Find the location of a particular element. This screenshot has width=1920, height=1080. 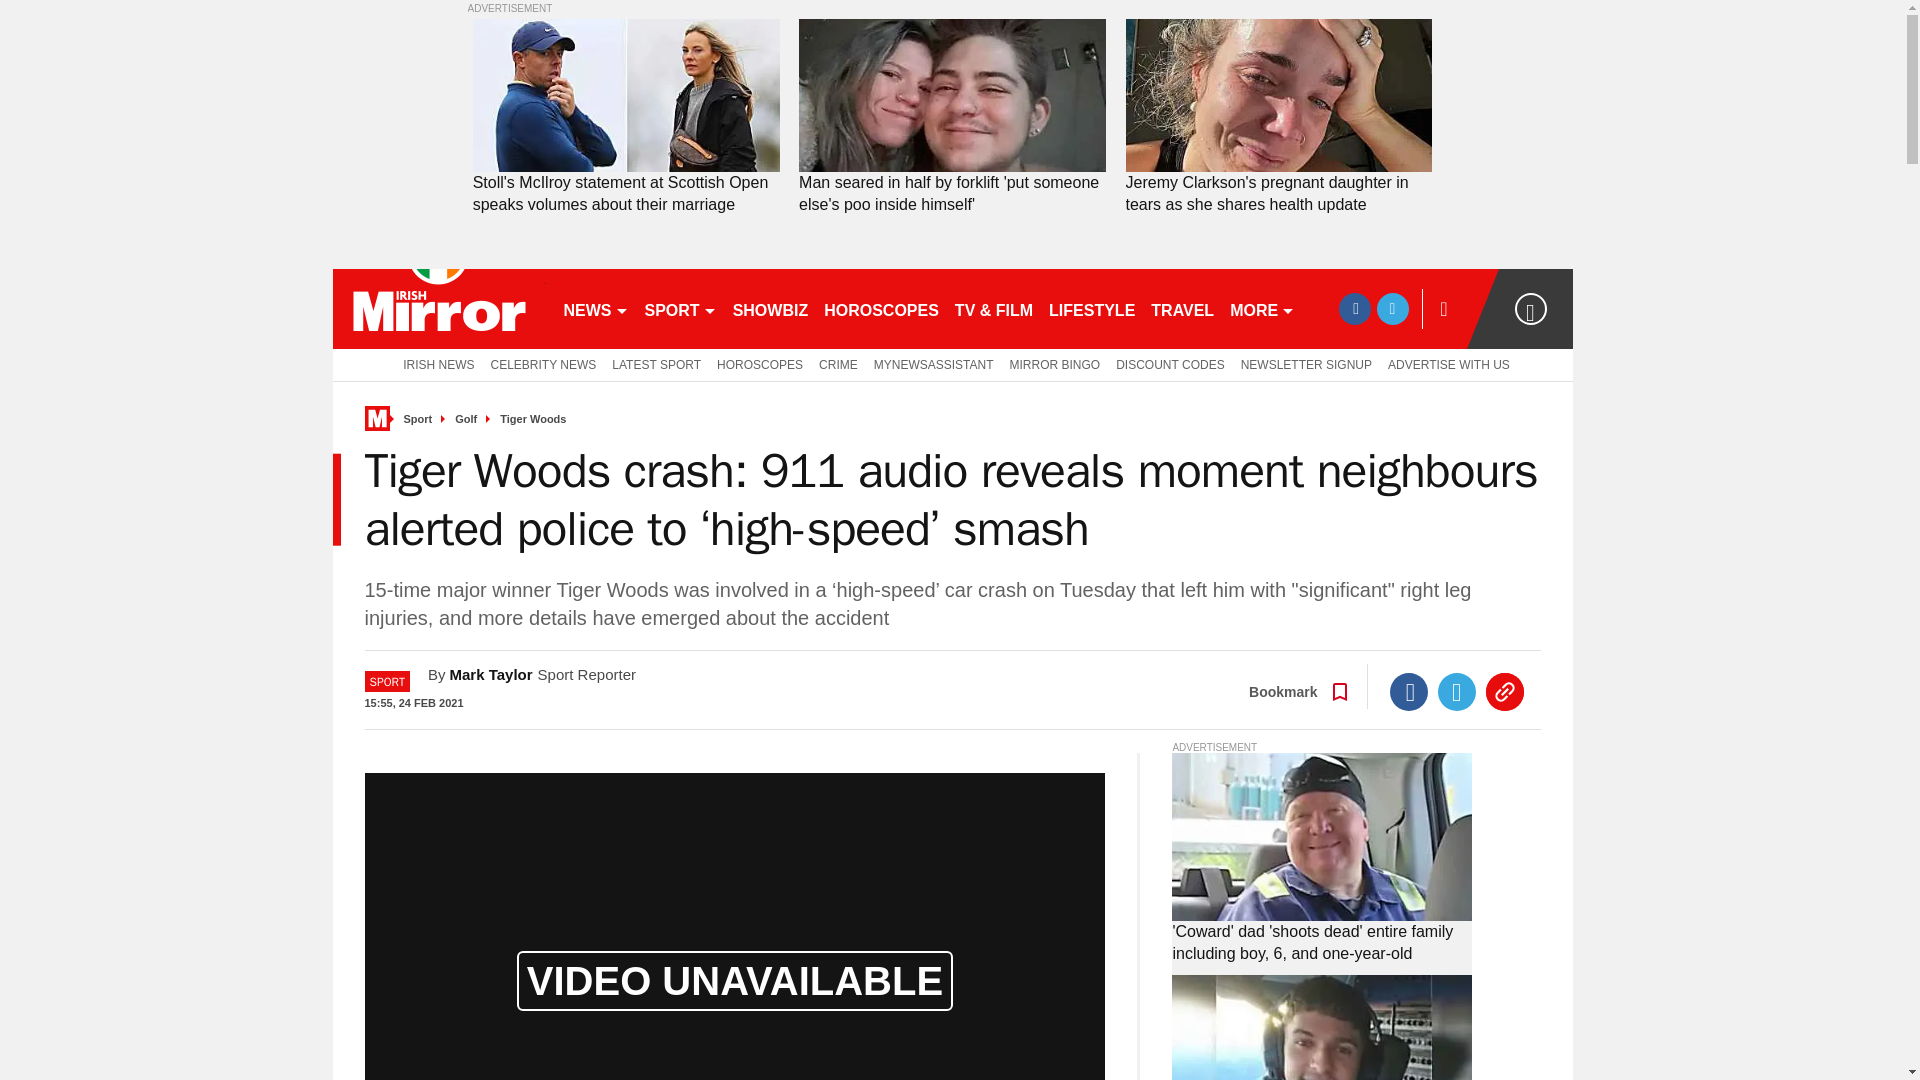

LIFESTYLE is located at coordinates (1091, 308).